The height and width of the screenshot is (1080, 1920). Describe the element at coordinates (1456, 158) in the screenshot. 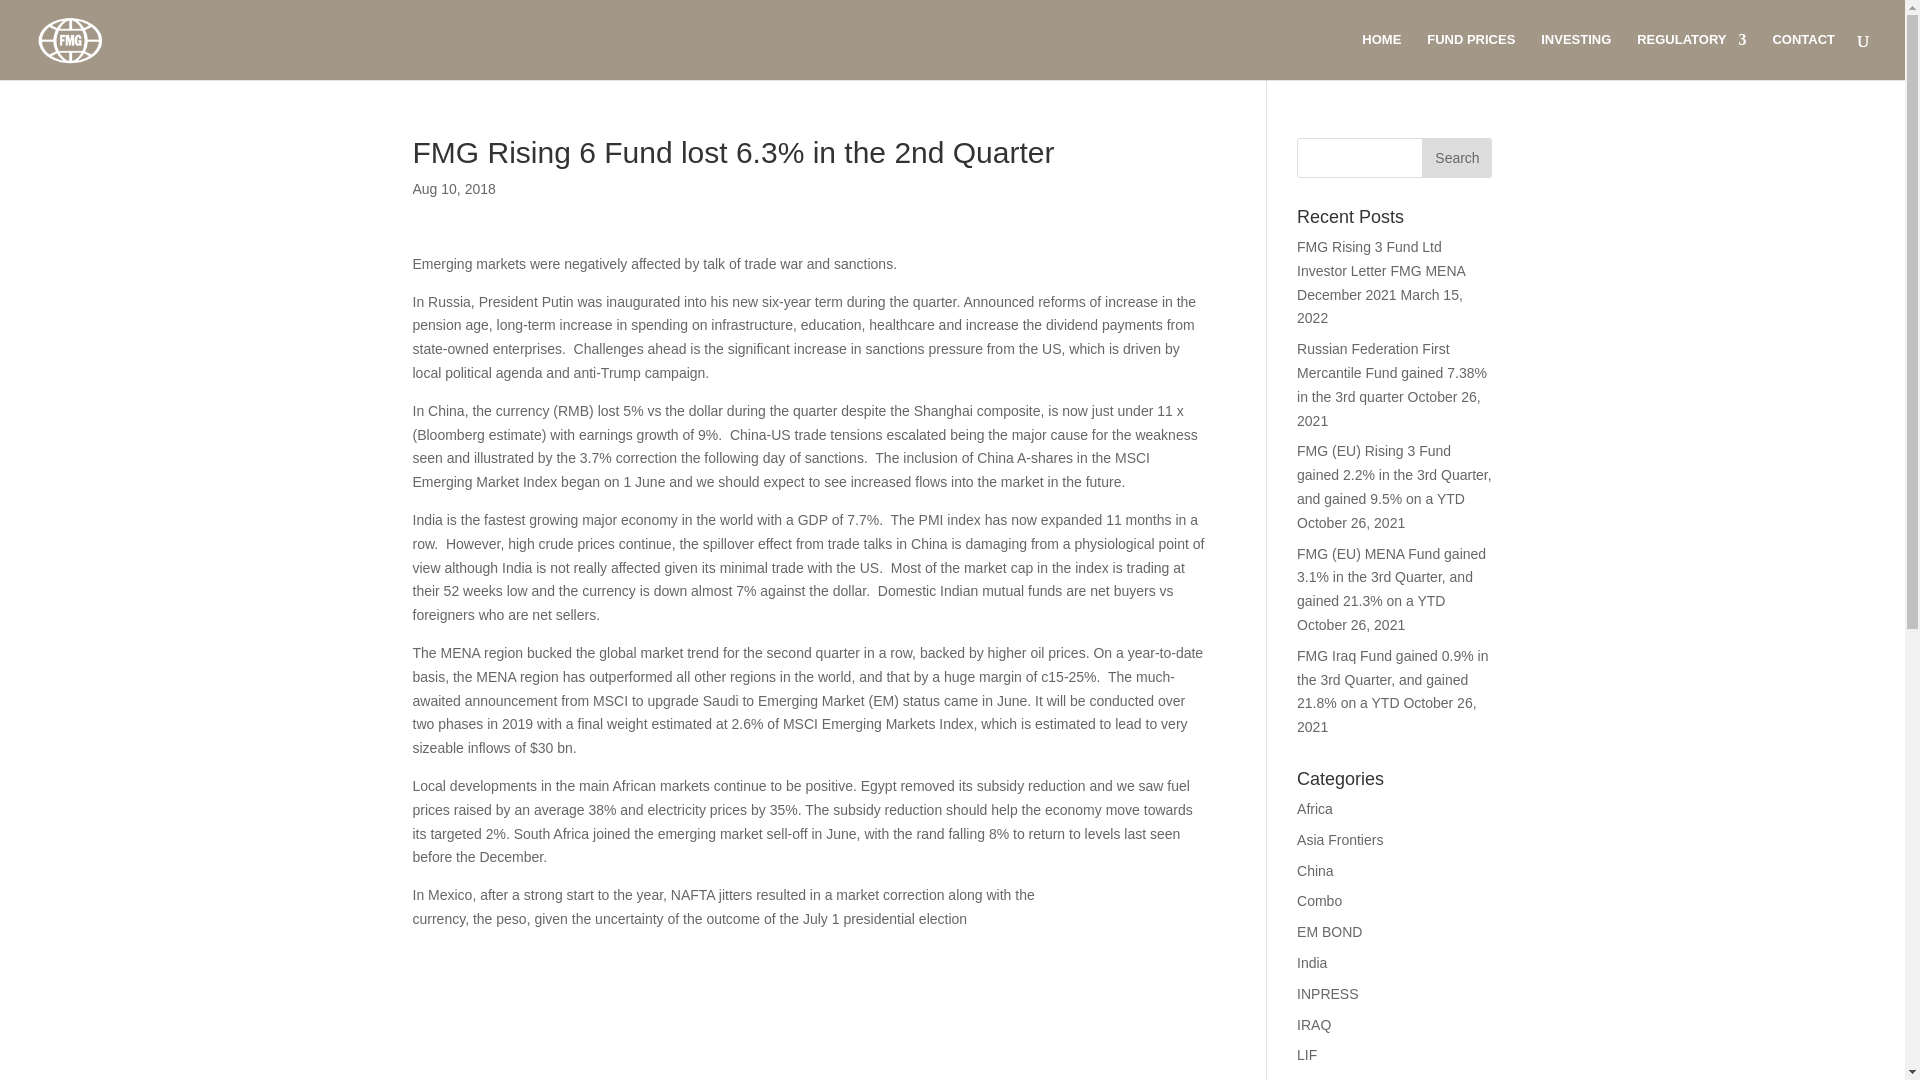

I see `Search` at that location.